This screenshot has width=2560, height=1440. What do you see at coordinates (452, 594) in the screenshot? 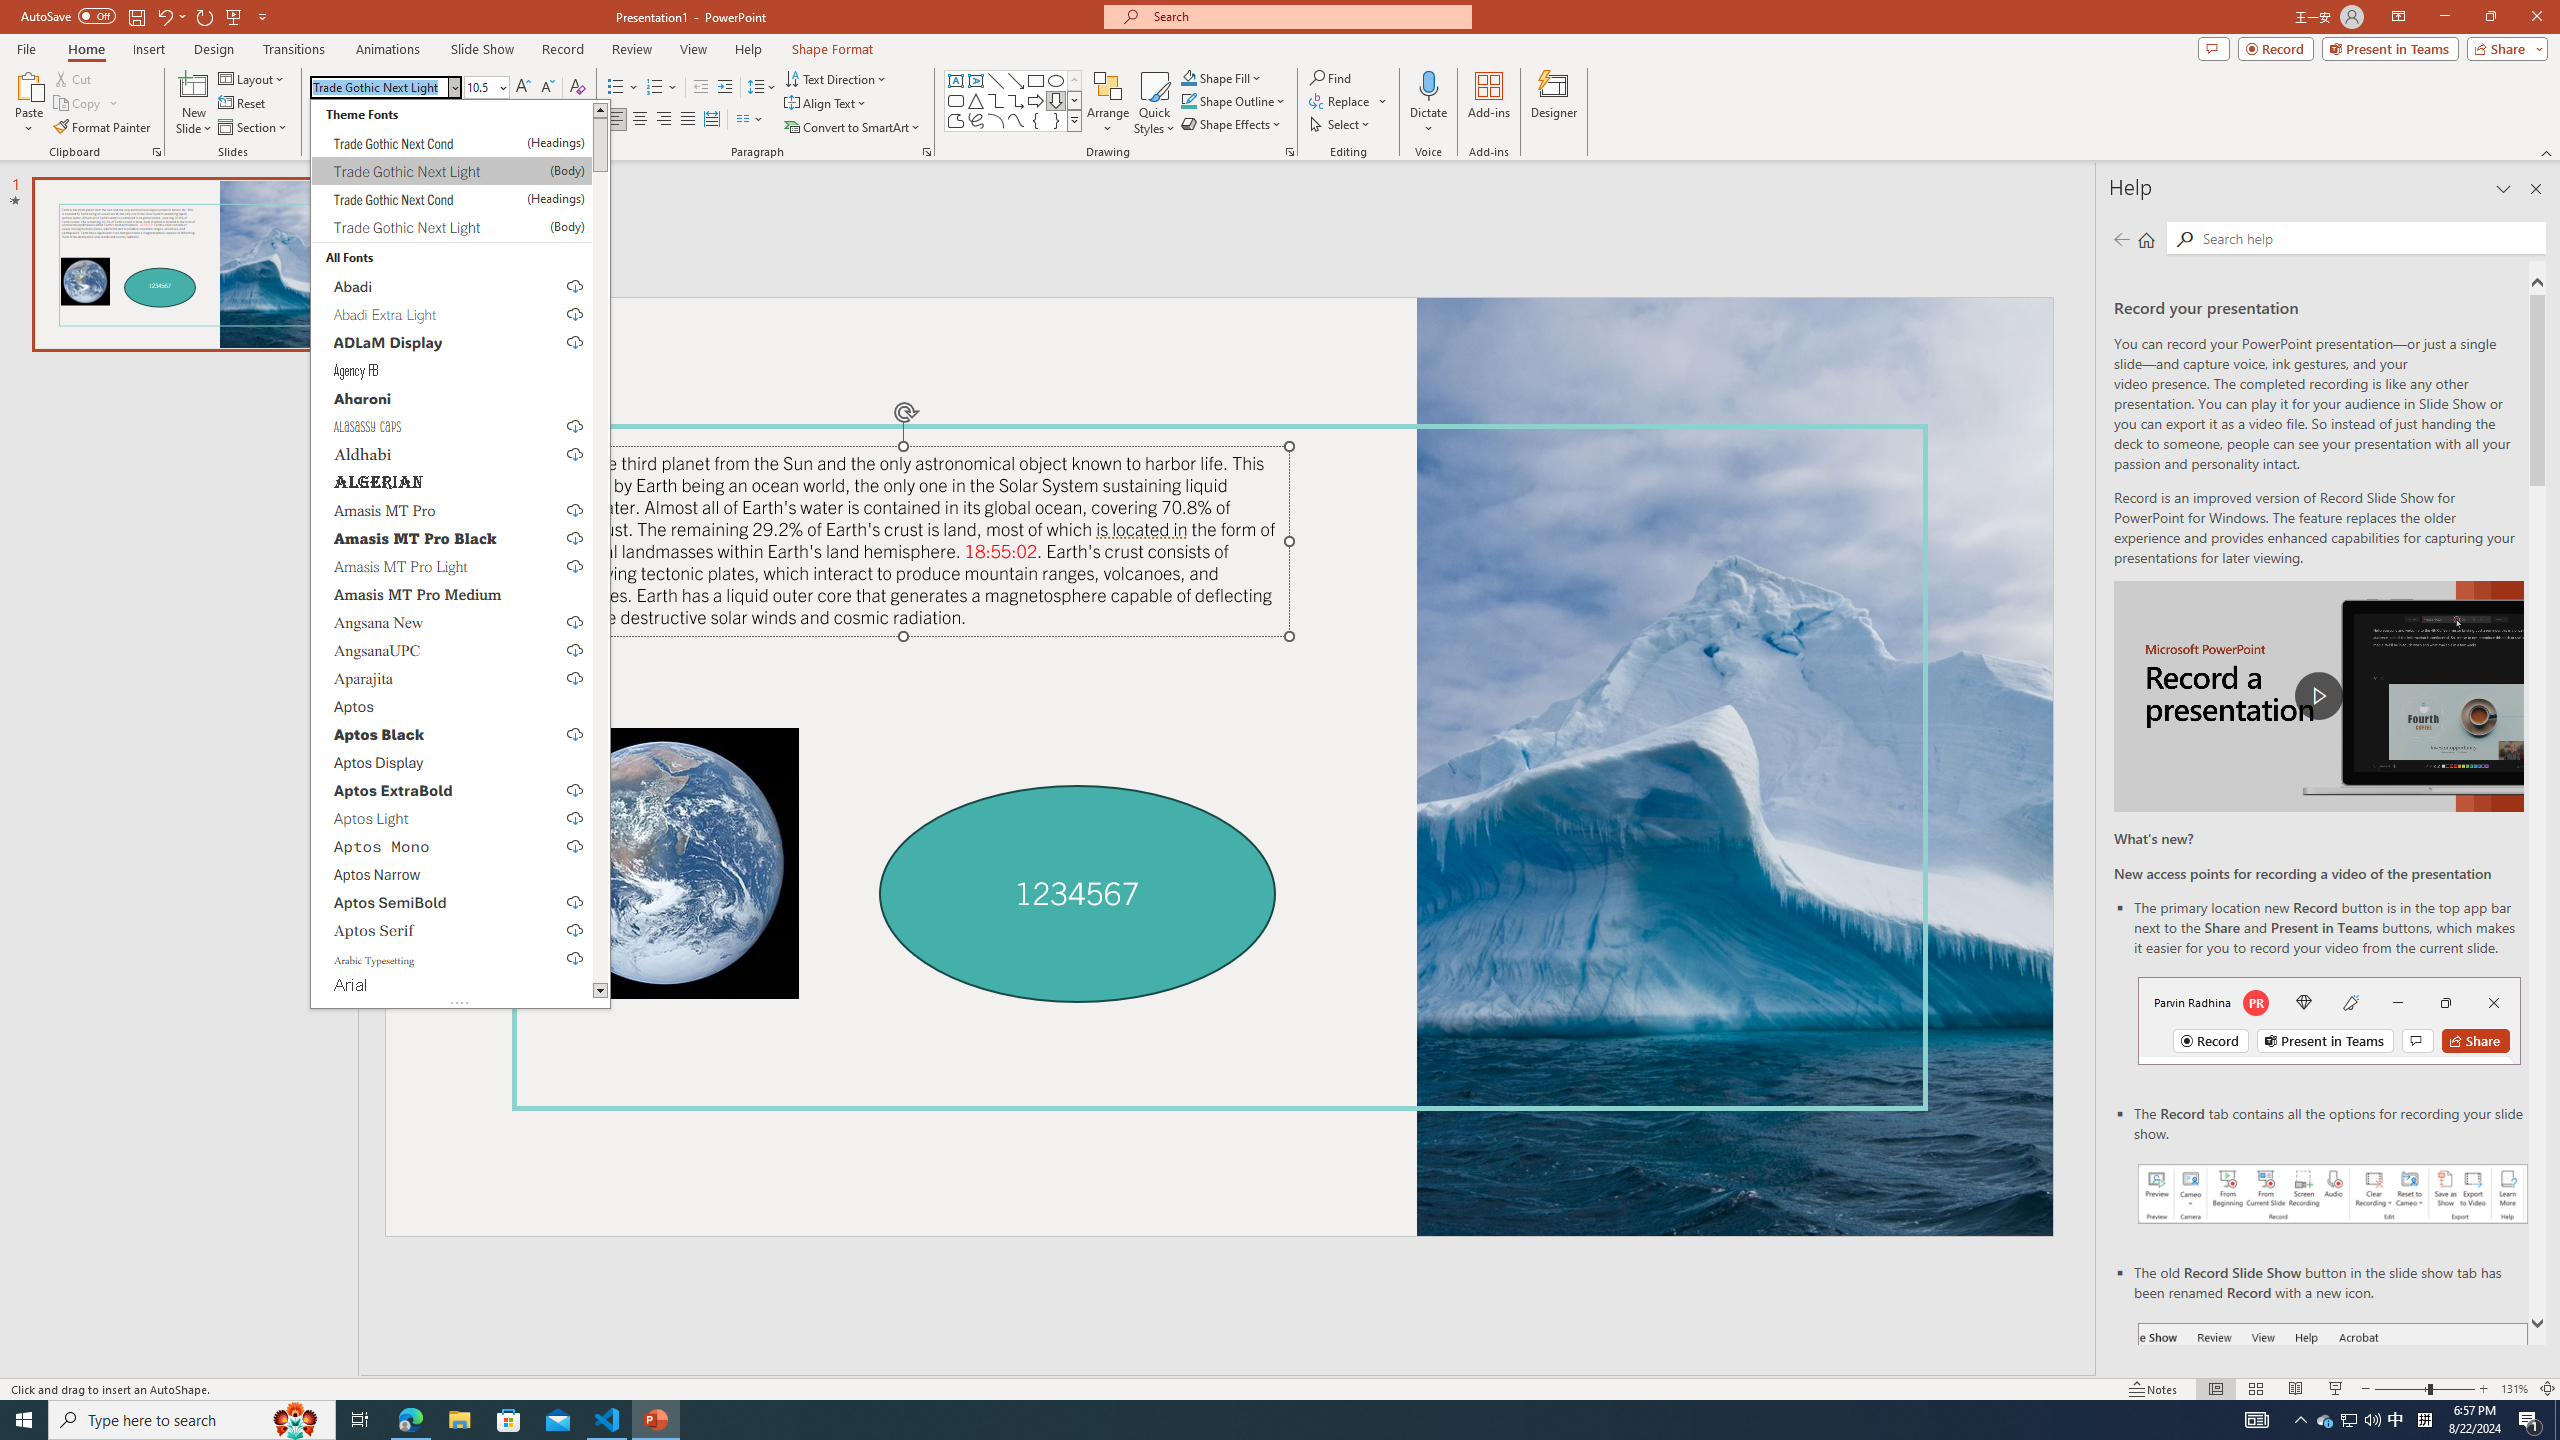
I see `Amasis MT Pro Medium` at bounding box center [452, 594].